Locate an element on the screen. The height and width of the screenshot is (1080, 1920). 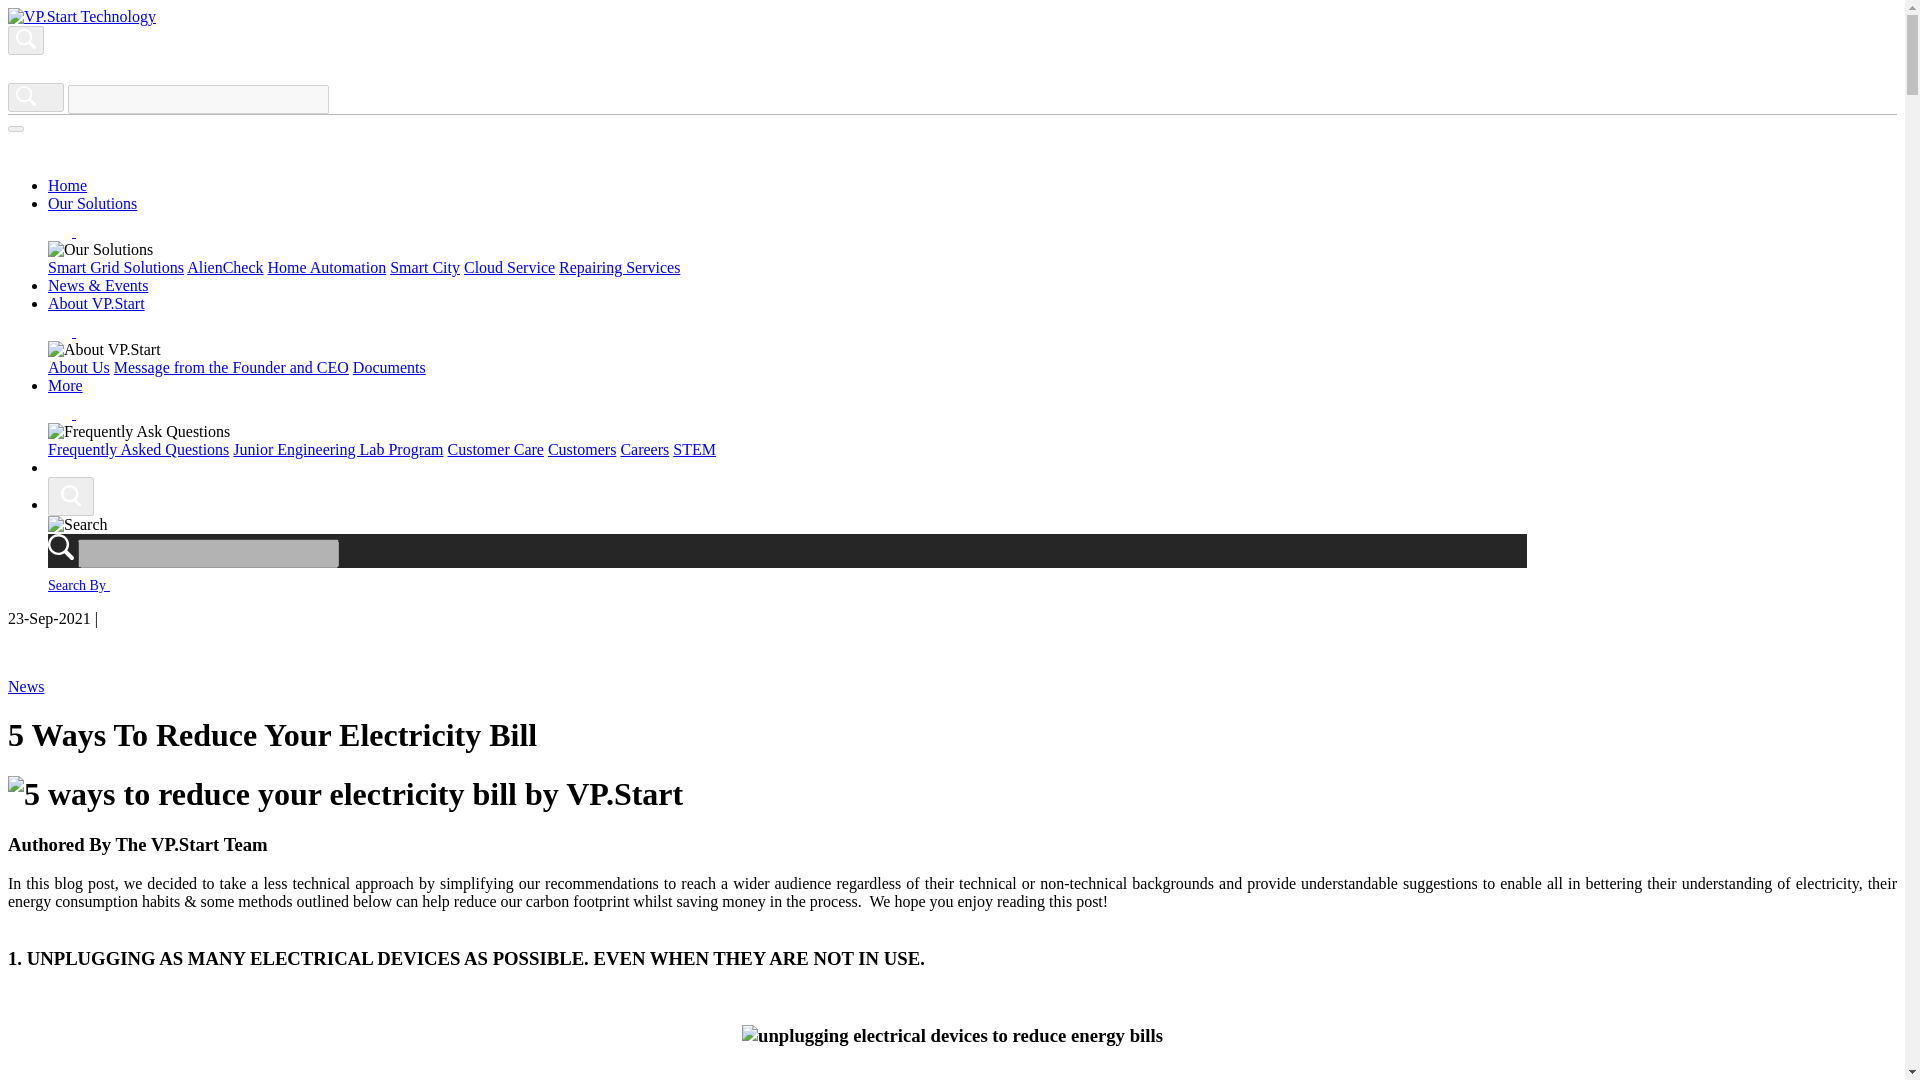
Documents is located at coordinates (390, 366).